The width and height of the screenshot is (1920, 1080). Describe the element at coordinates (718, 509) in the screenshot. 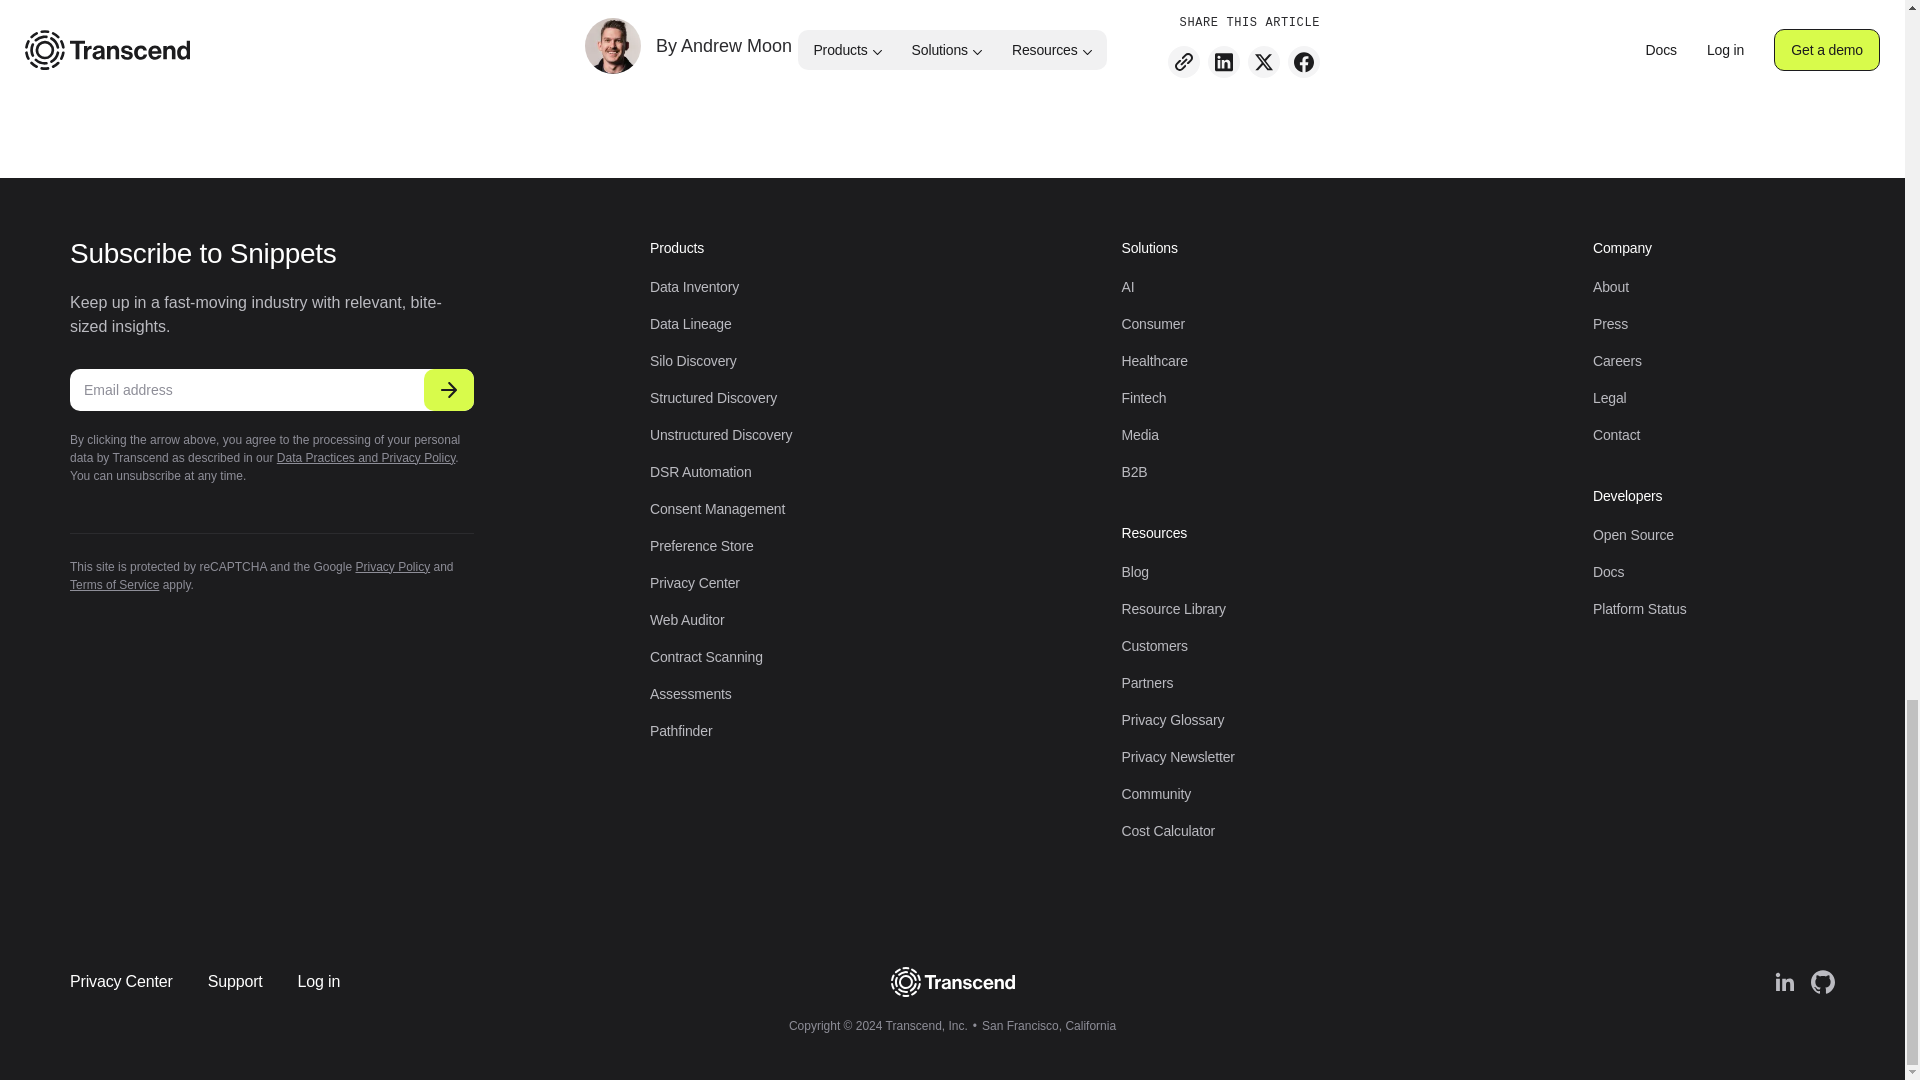

I see `Consent Management` at that location.